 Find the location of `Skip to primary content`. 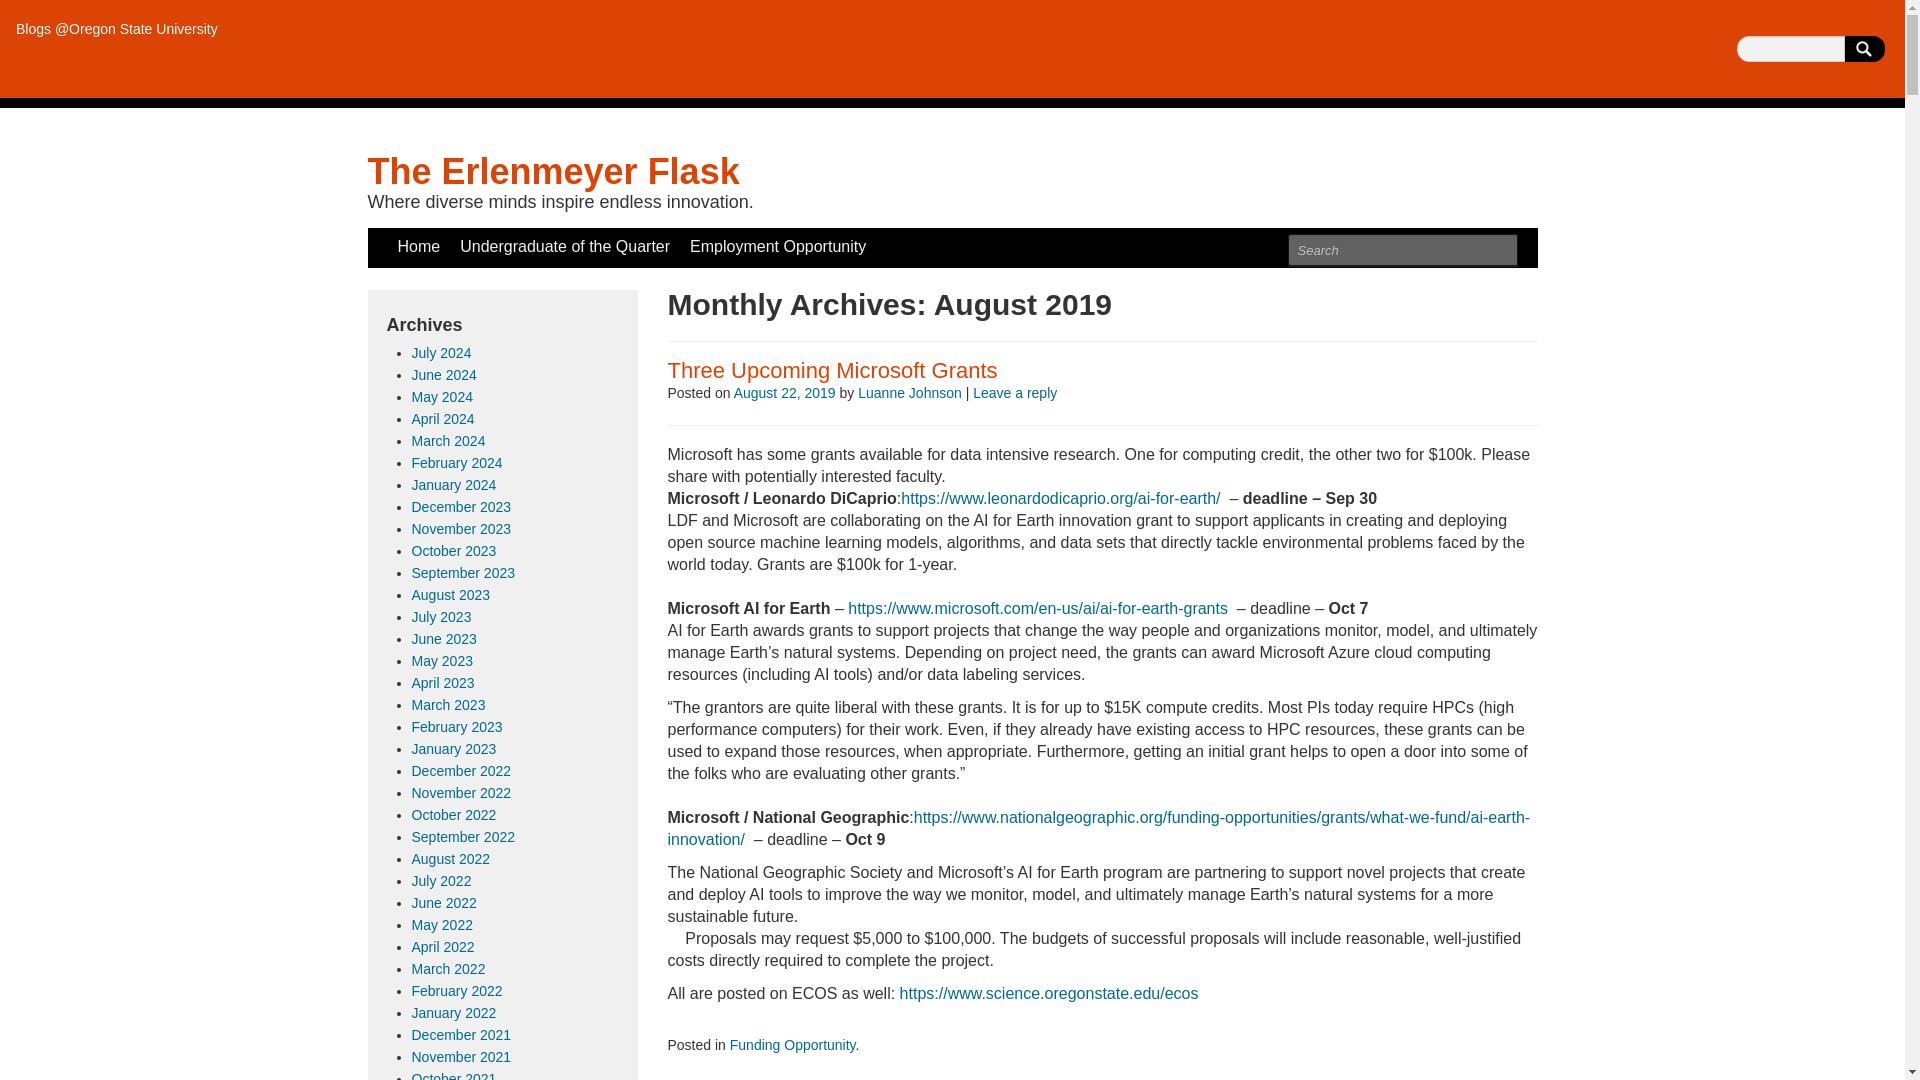

Skip to primary content is located at coordinates (450, 238).